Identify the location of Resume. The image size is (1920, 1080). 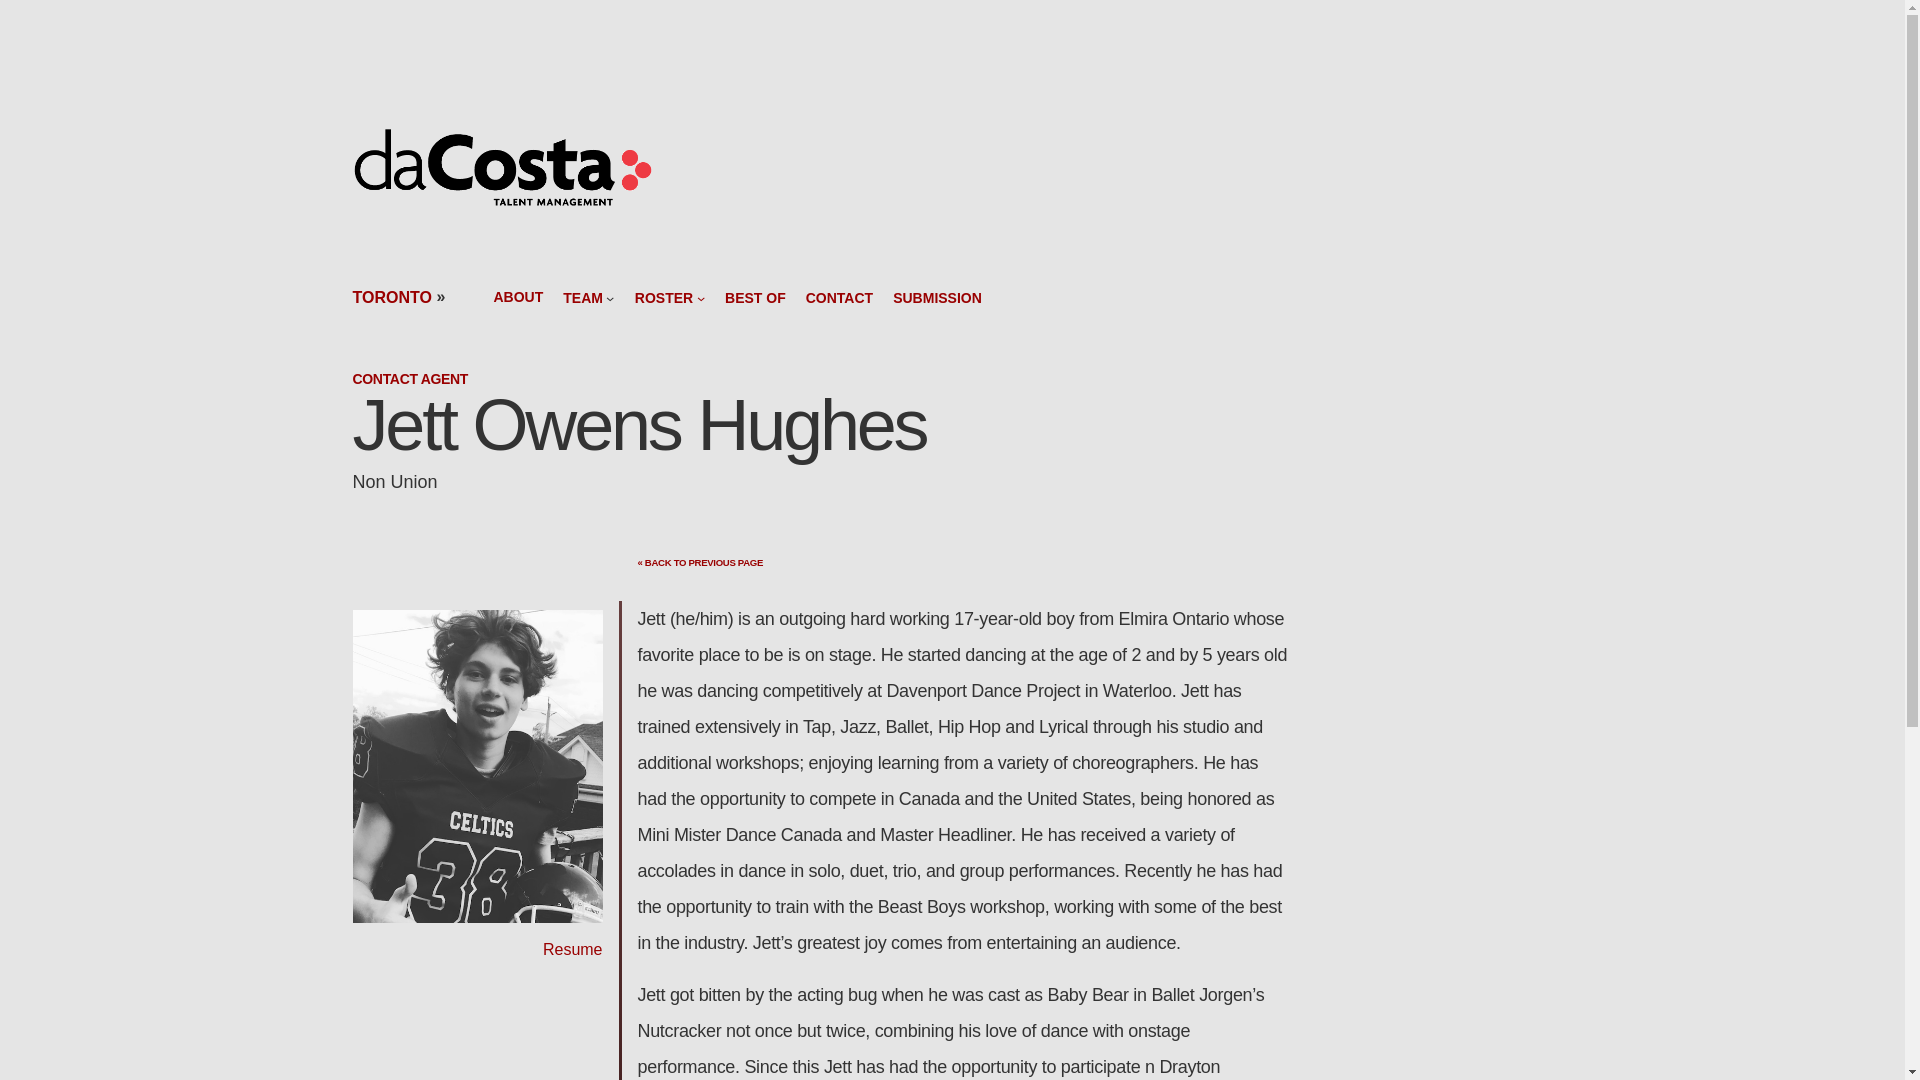
(572, 948).